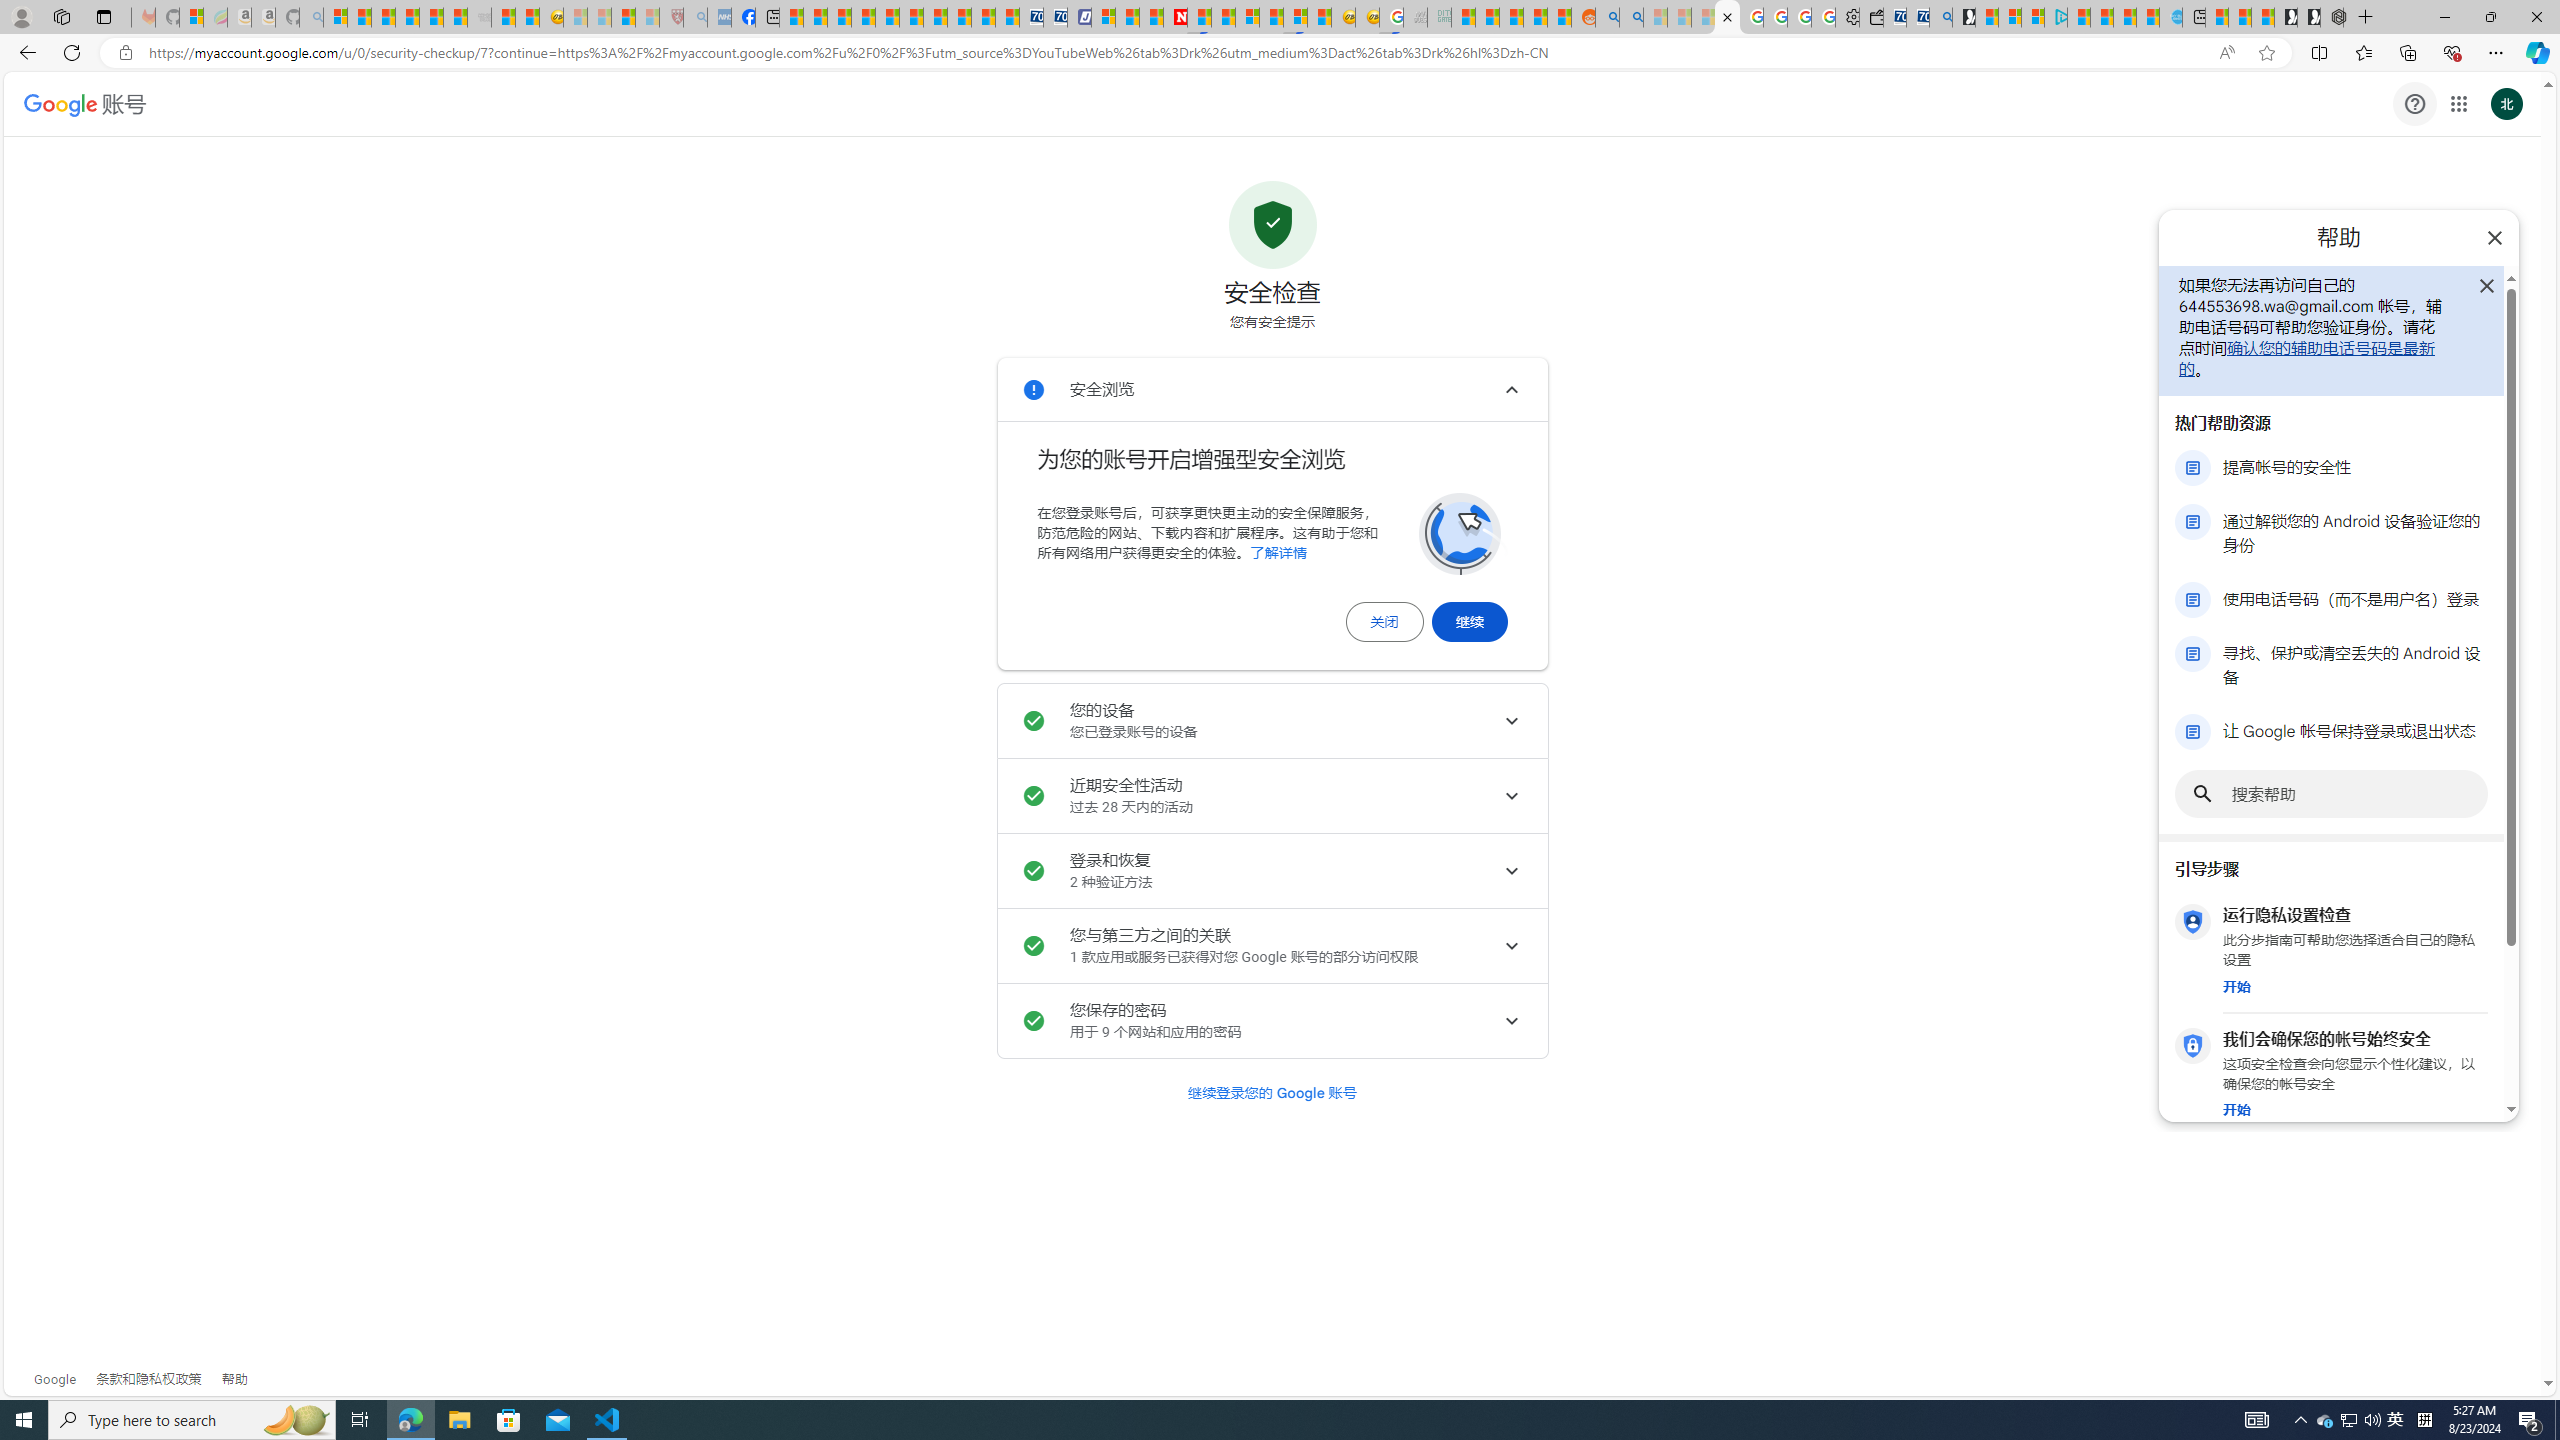 The width and height of the screenshot is (2560, 1440). What do you see at coordinates (1964, 17) in the screenshot?
I see `Microsoft Start Gaming` at bounding box center [1964, 17].